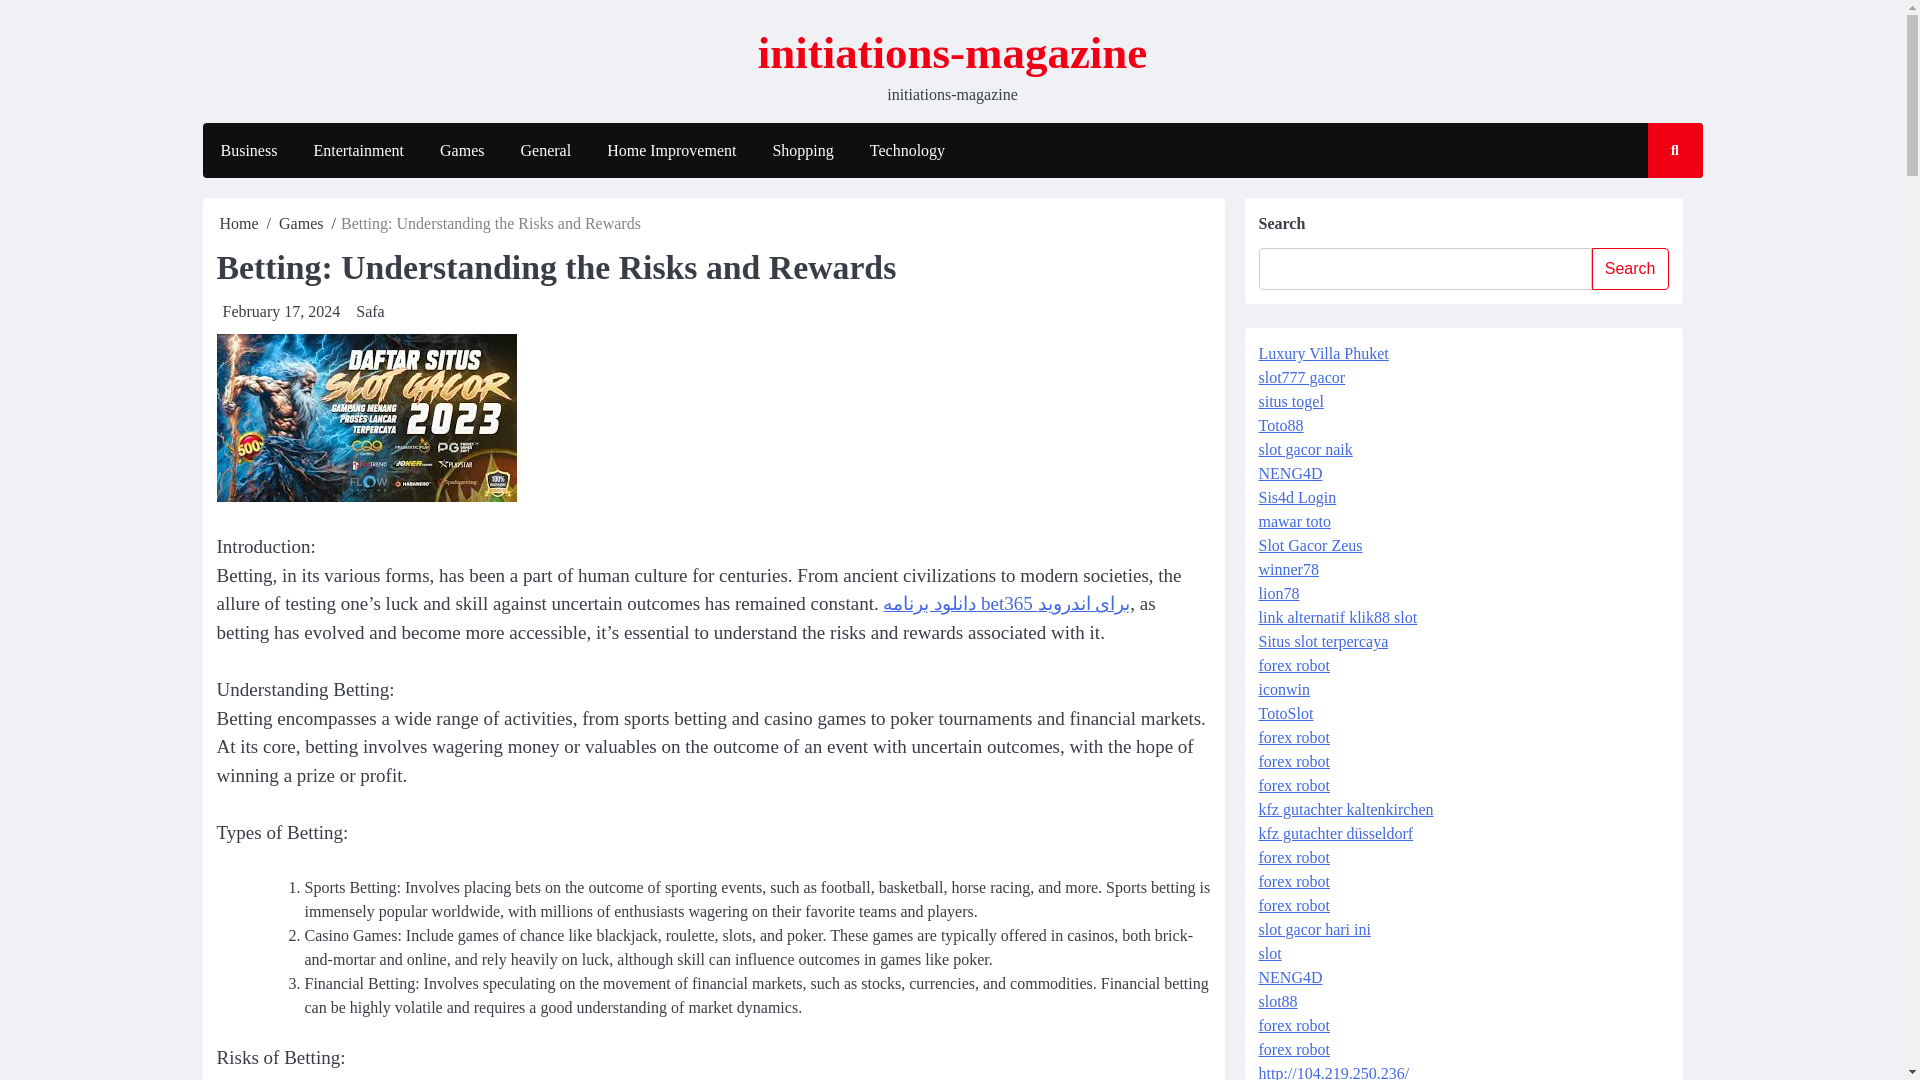  Describe the element at coordinates (1322, 641) in the screenshot. I see `Situs slot terpercaya` at that location.